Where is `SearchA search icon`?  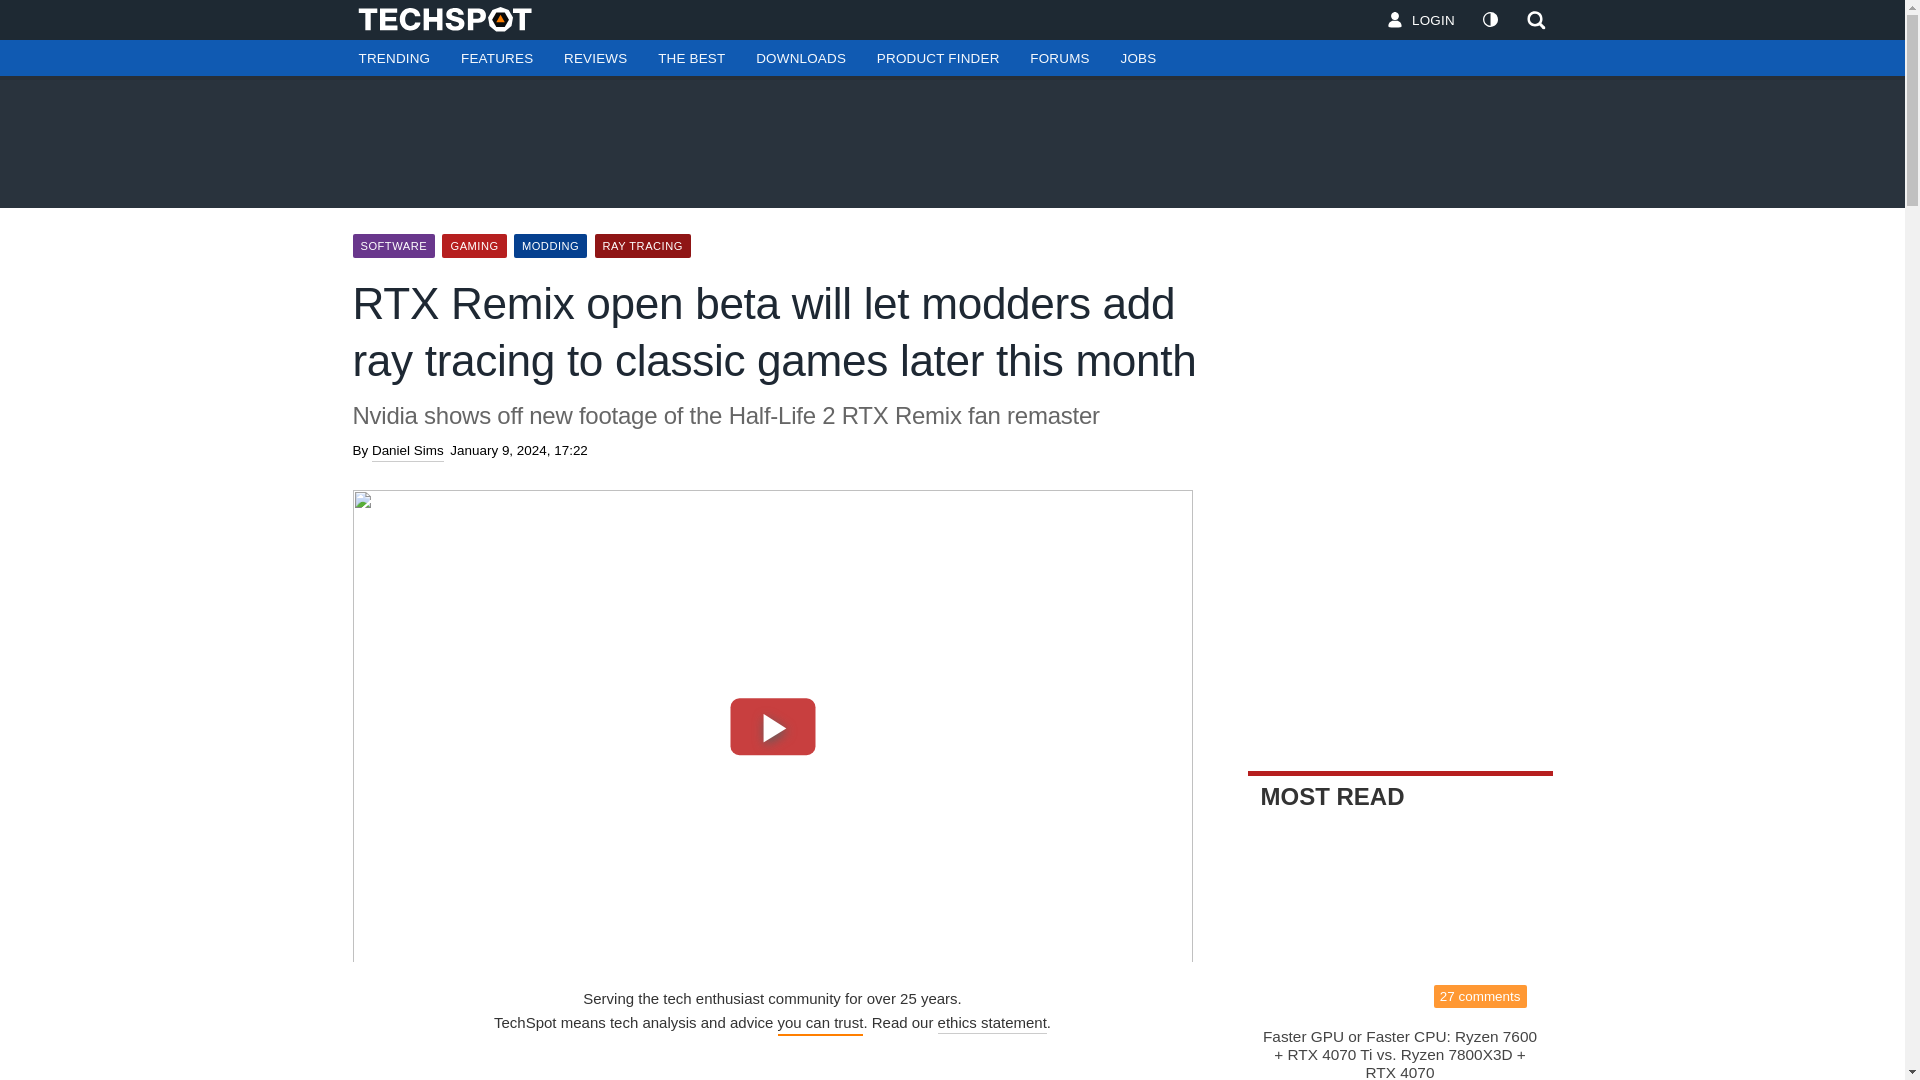
SearchA search icon is located at coordinates (1530, 20).